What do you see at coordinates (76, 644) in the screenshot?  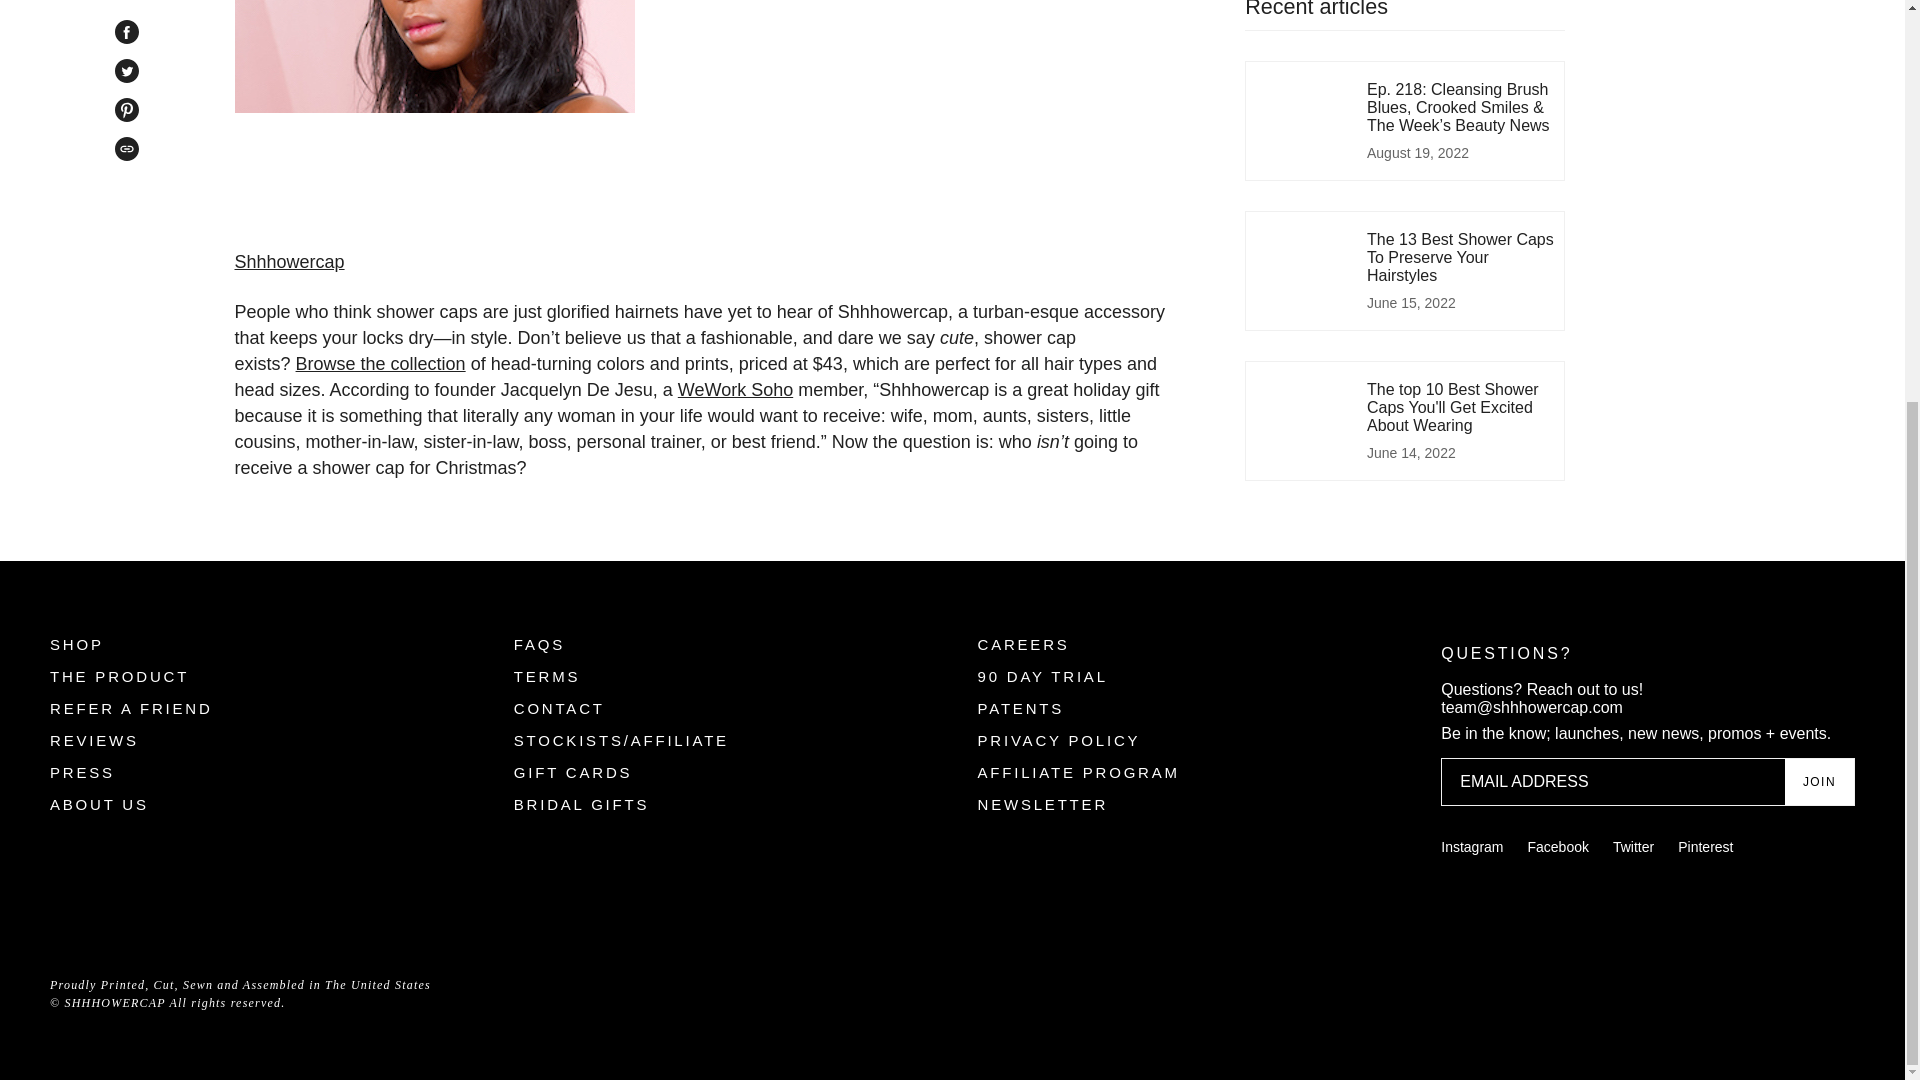 I see `SHOP` at bounding box center [76, 644].